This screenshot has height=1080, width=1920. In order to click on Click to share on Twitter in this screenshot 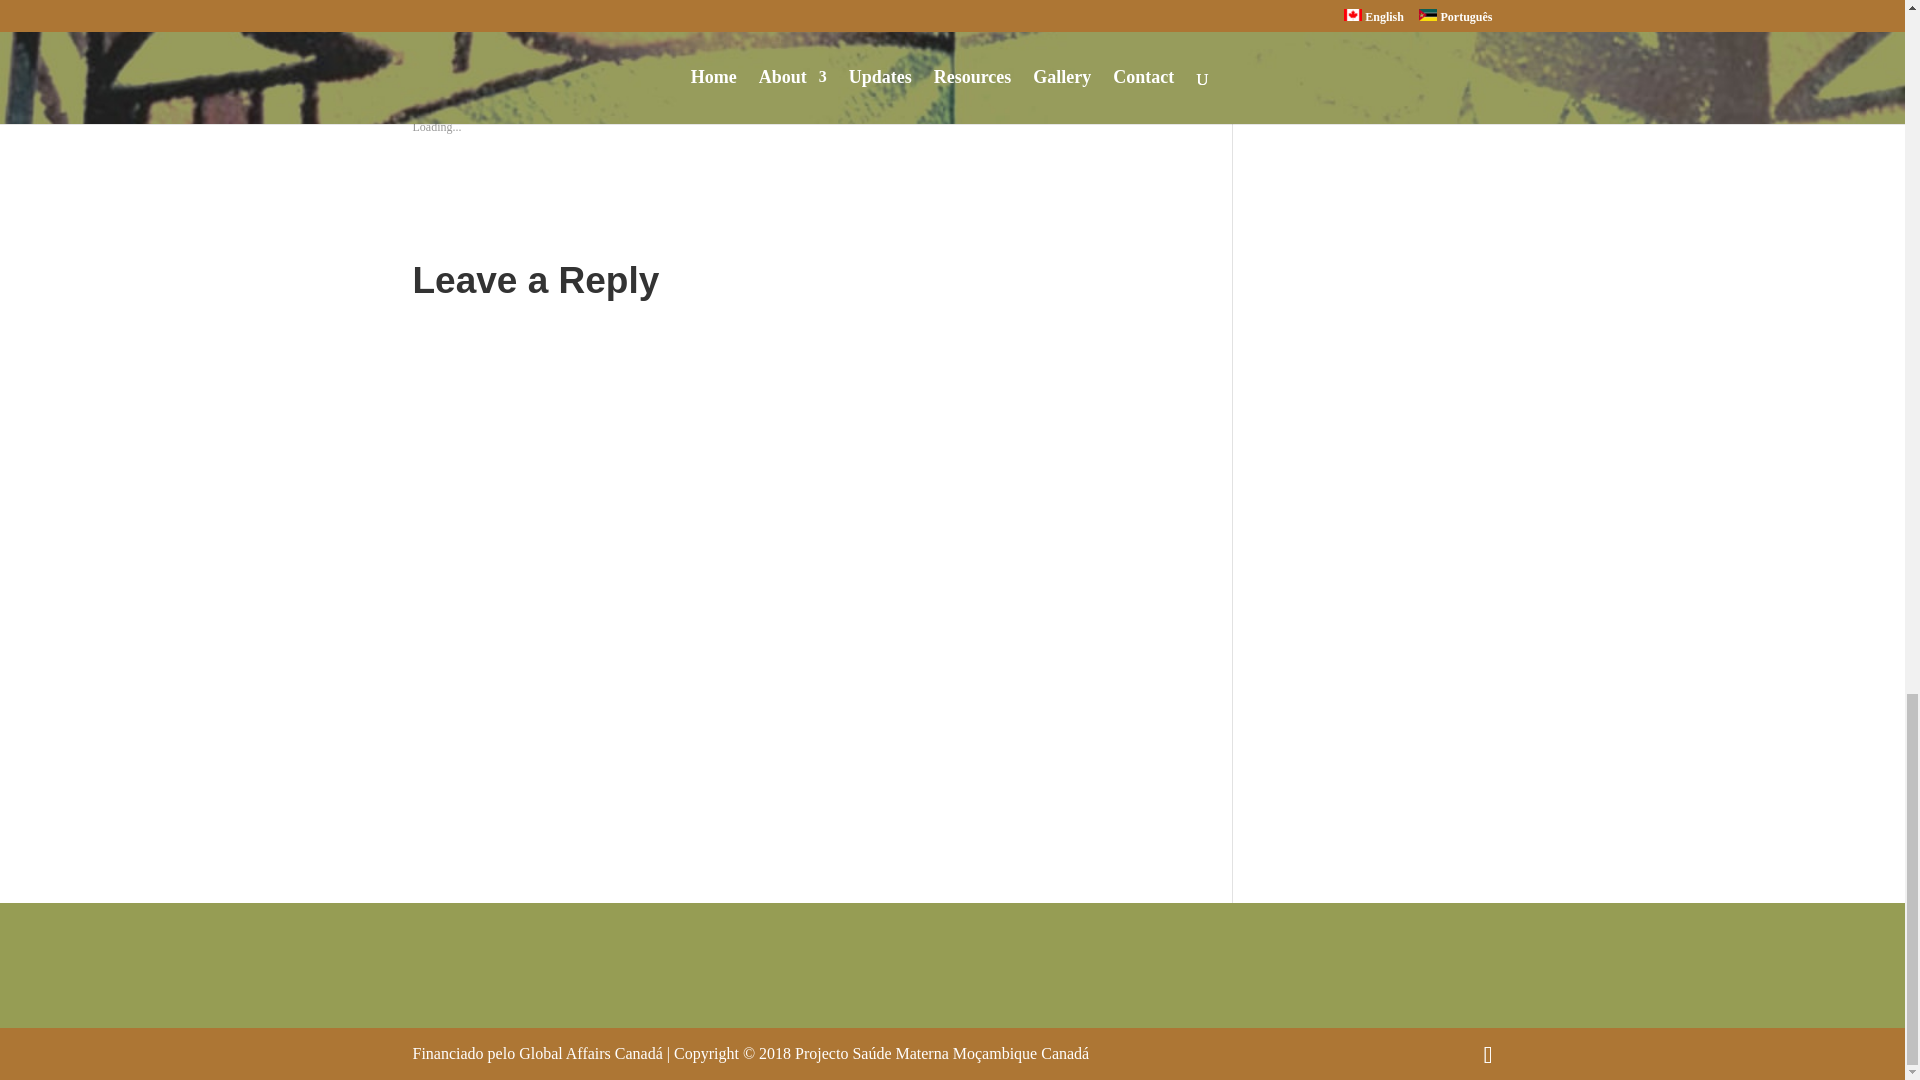, I will do `click(428, 20)`.